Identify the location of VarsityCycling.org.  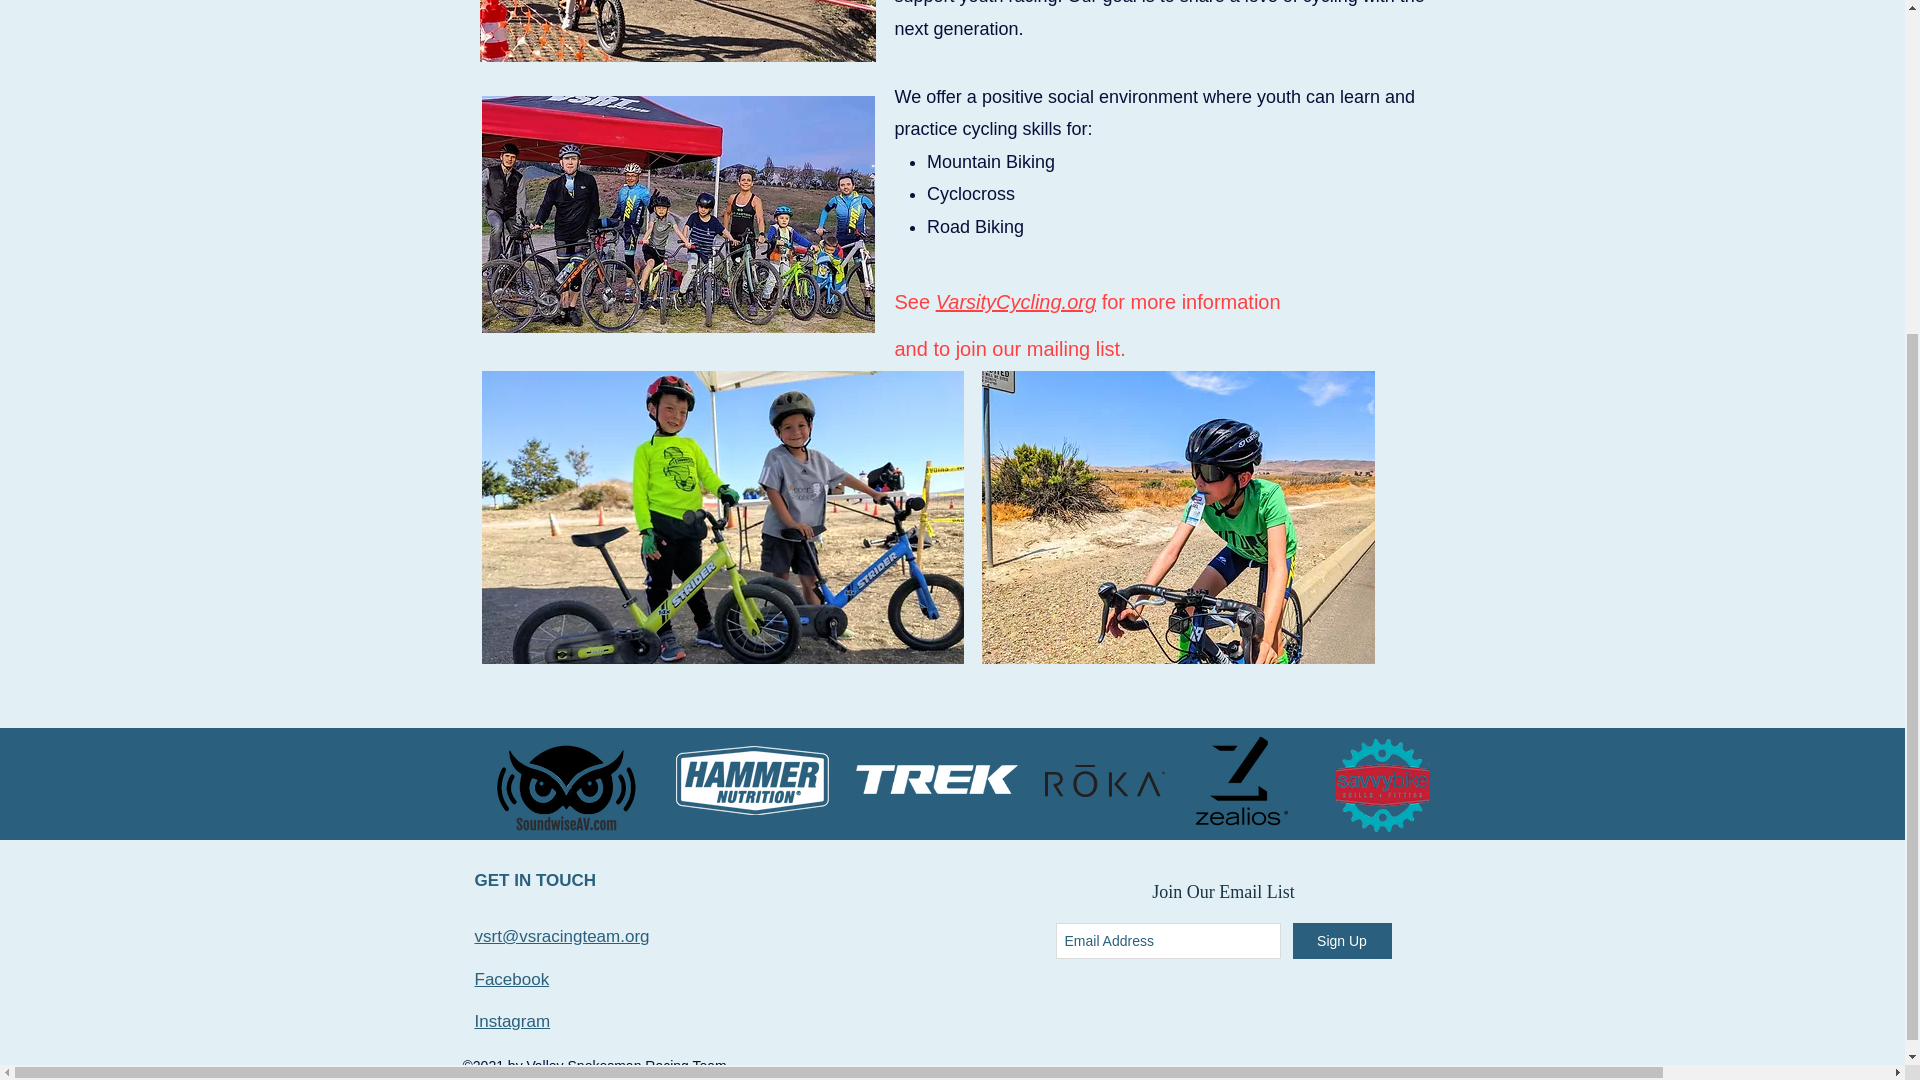
(1016, 302).